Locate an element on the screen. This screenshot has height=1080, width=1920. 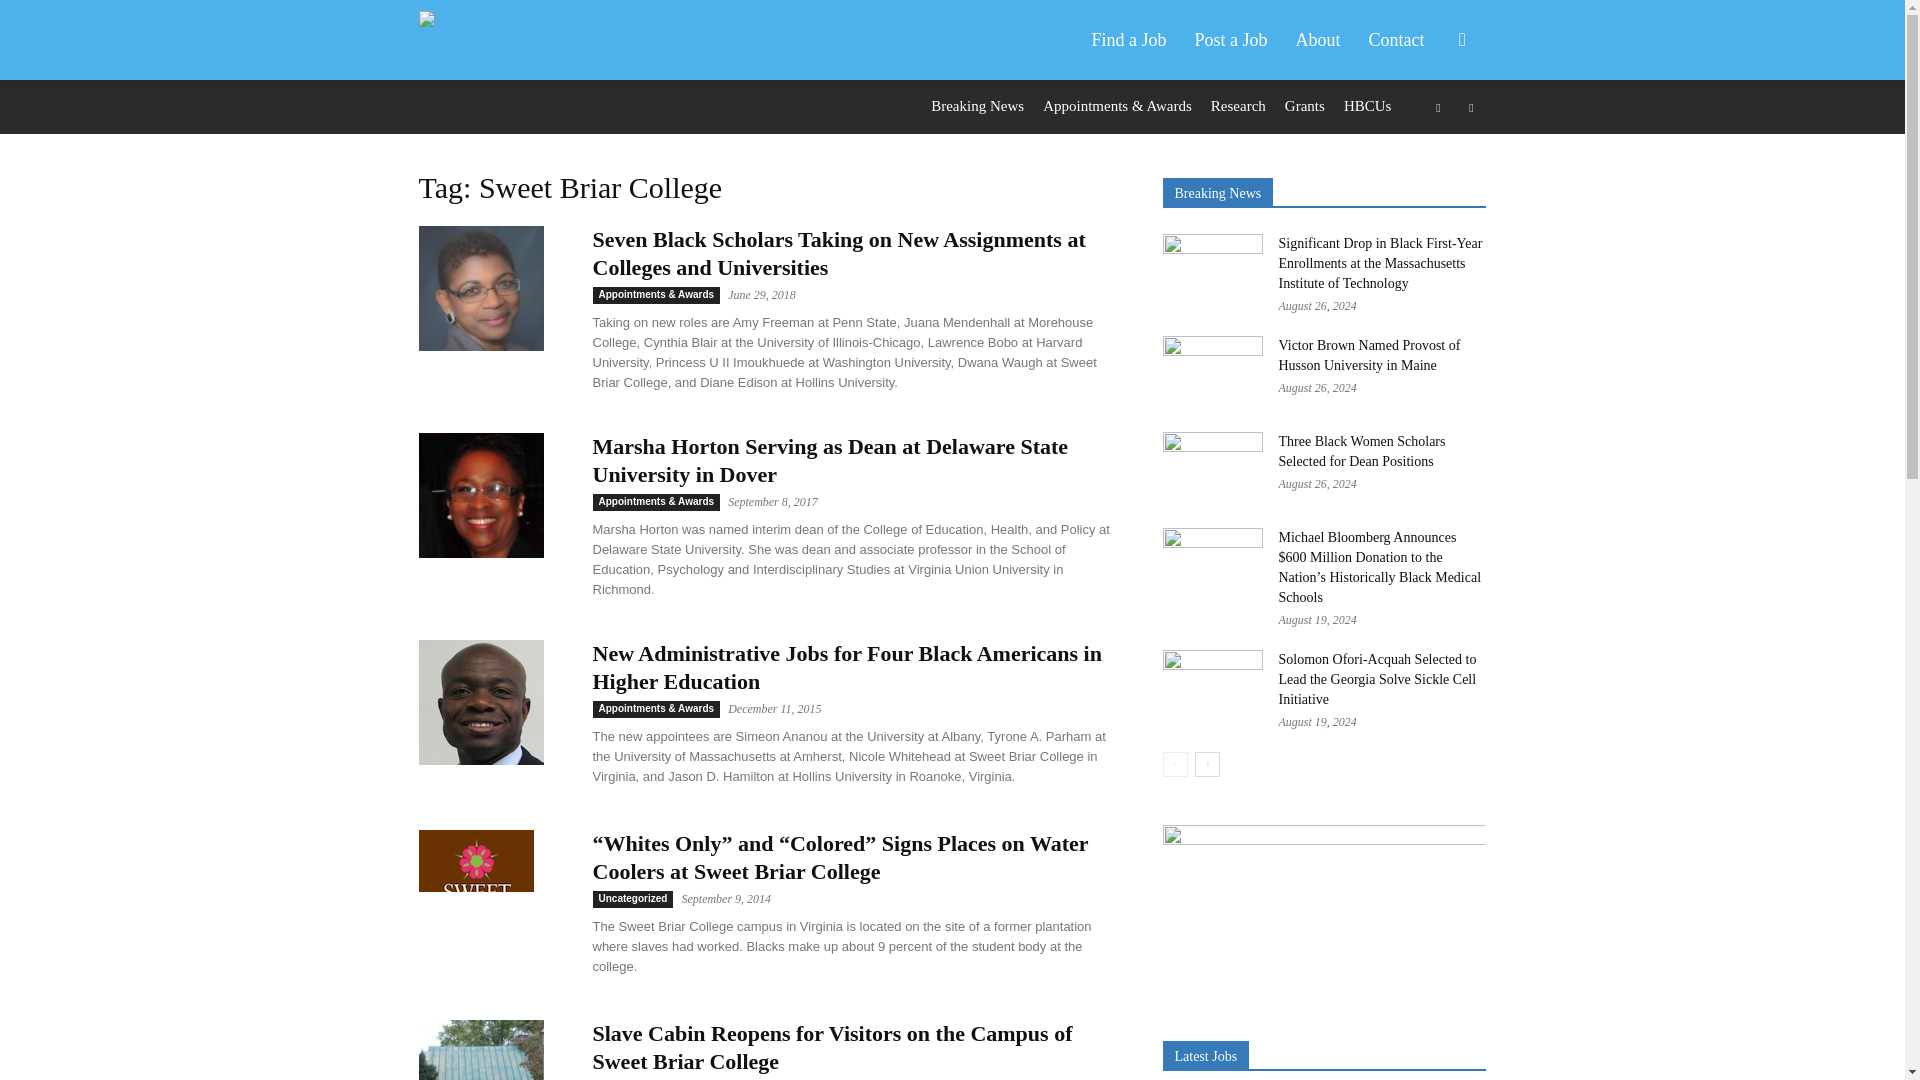
Uncategorized is located at coordinates (632, 900).